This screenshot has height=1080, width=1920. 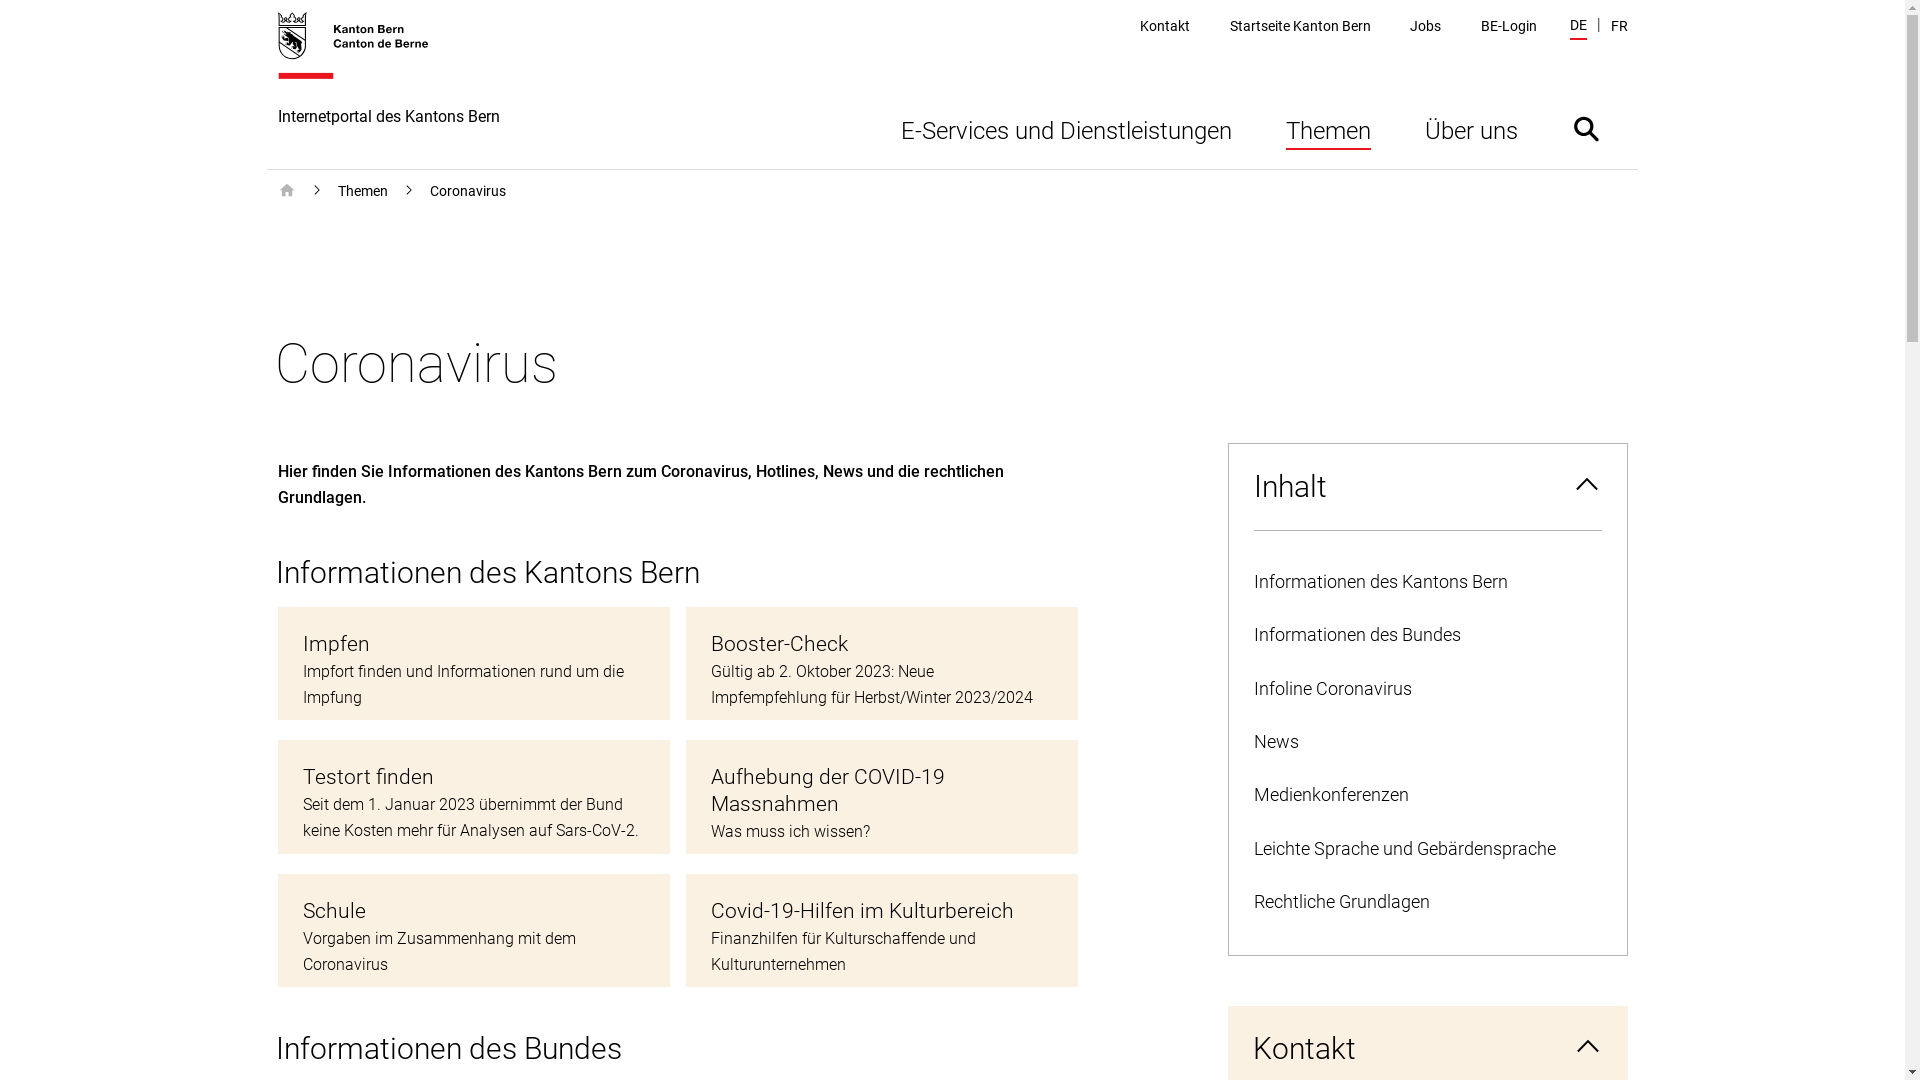 What do you see at coordinates (389, 90) in the screenshot?
I see `Internetportal des Kantons Bern` at bounding box center [389, 90].